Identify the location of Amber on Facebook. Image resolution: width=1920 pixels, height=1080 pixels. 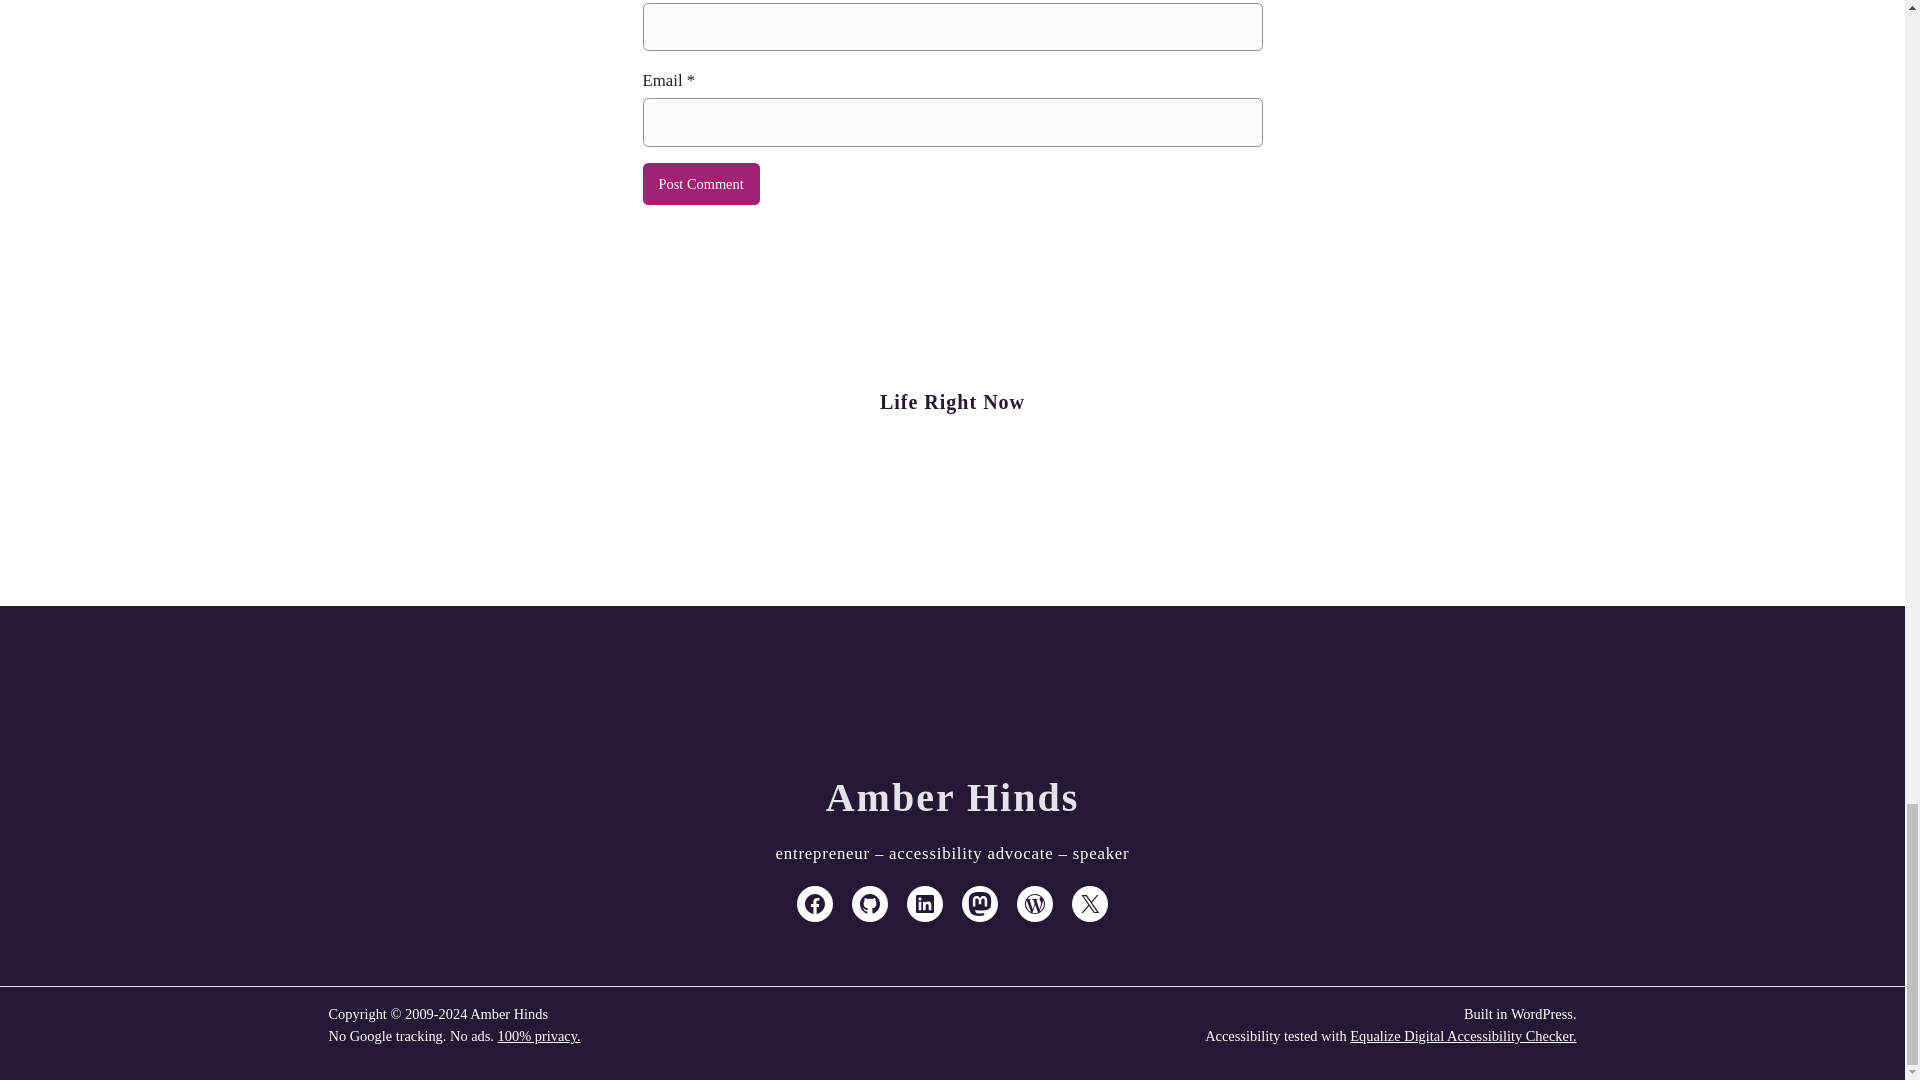
(814, 904).